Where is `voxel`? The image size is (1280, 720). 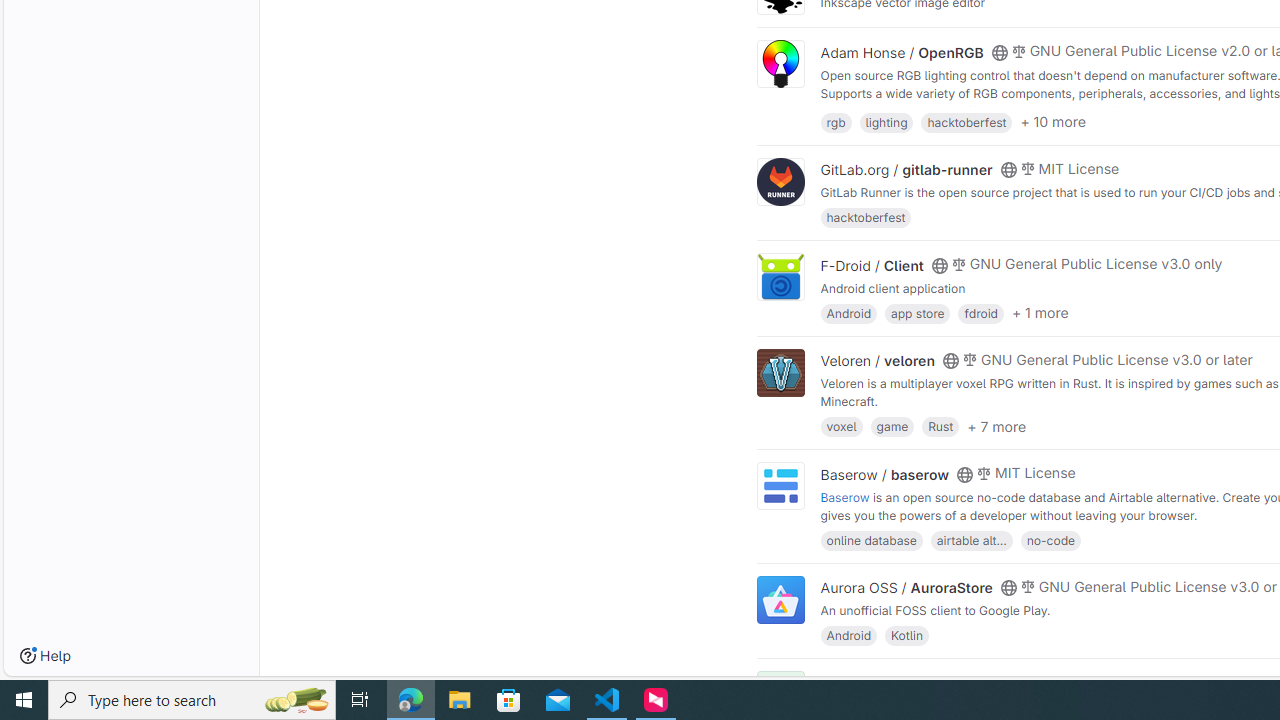
voxel is located at coordinates (841, 426).